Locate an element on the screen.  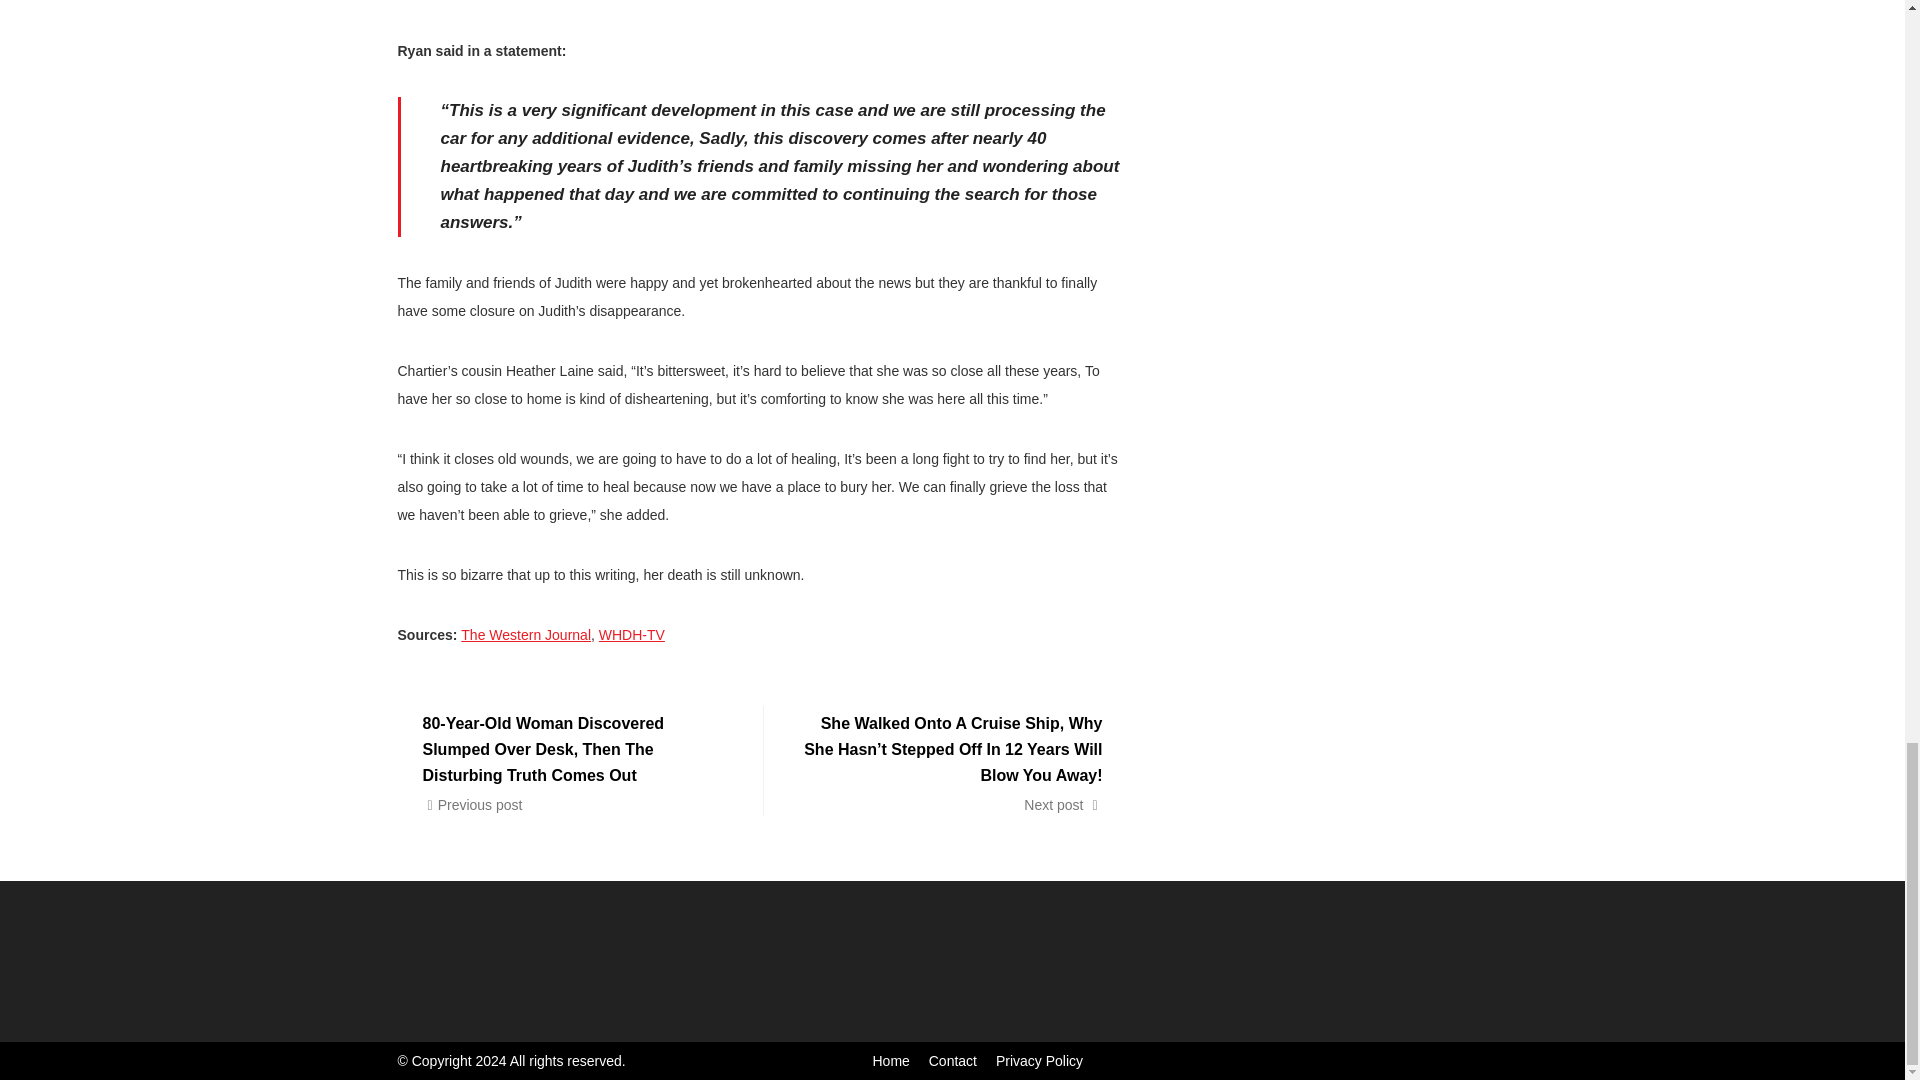
WHDH-TV is located at coordinates (632, 634).